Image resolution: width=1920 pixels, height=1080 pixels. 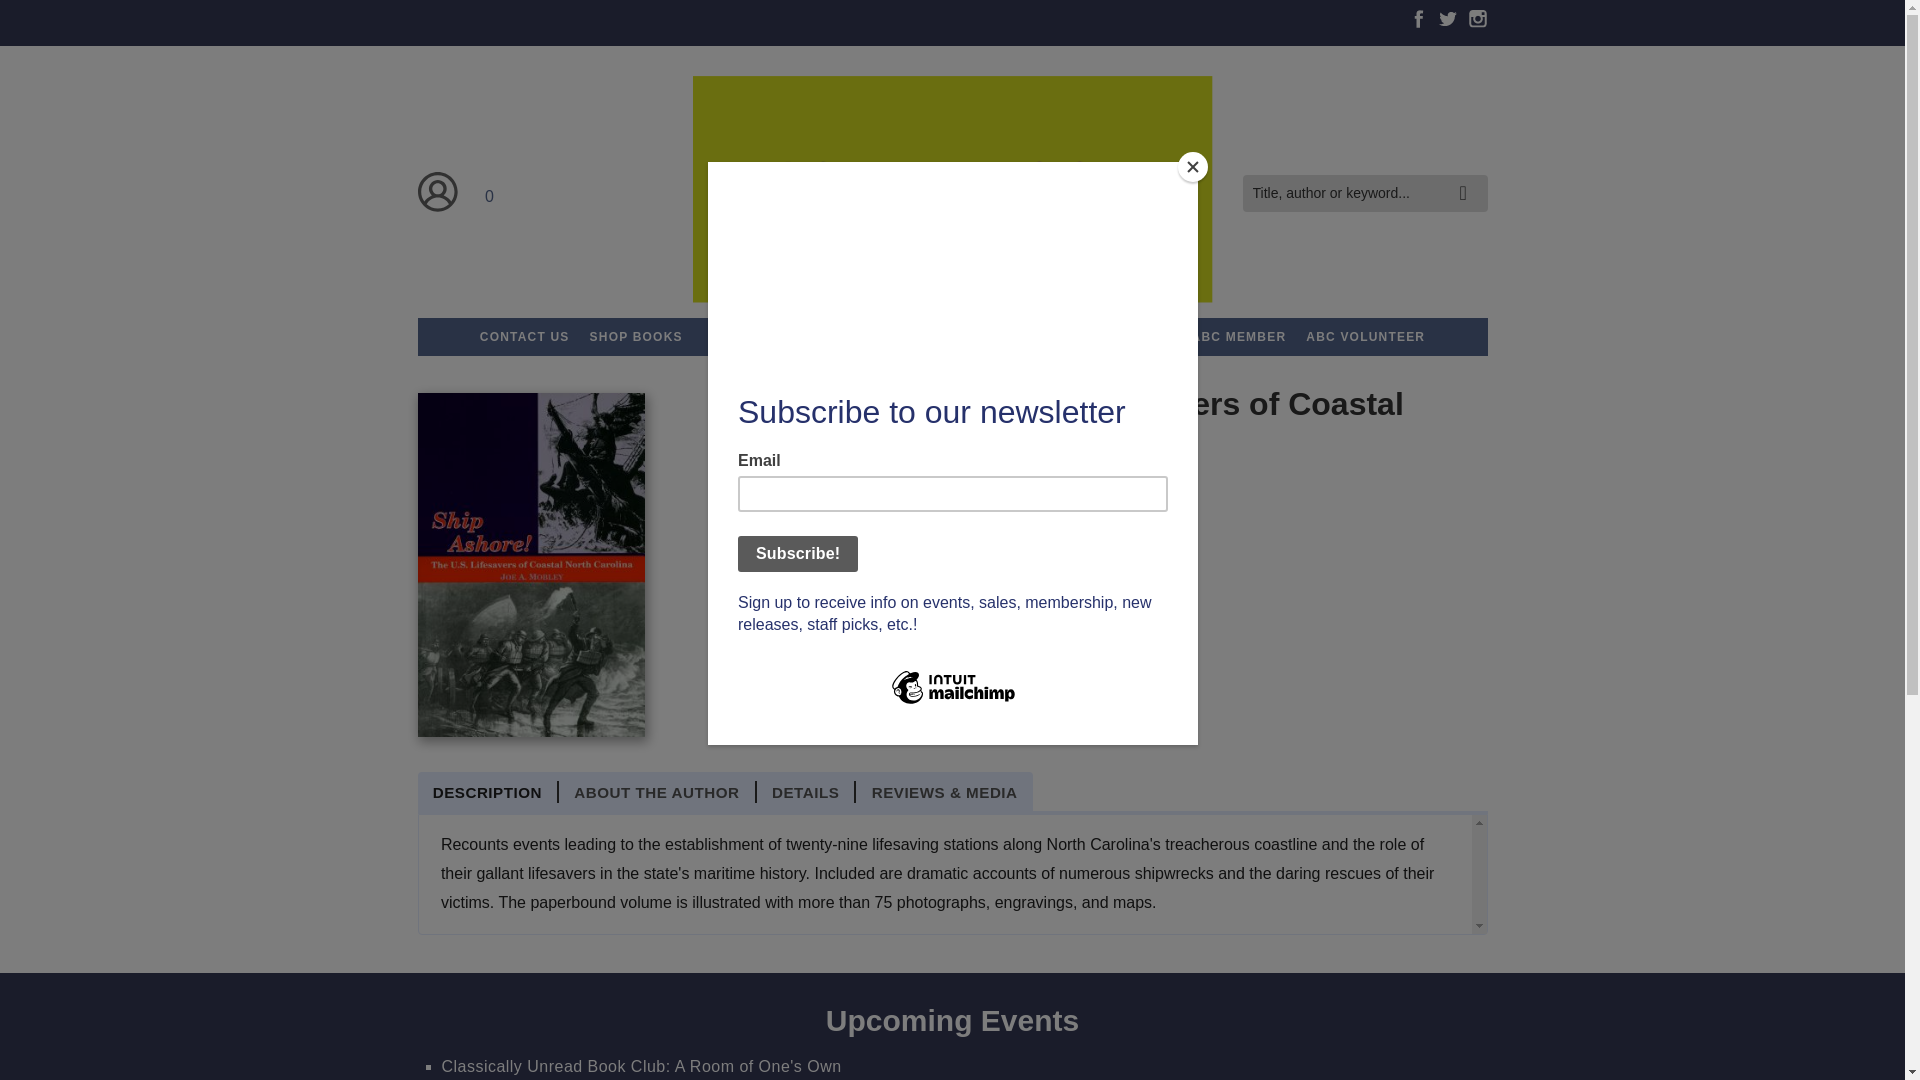 I want to click on BECOME AN ABC MEMBER, so click(x=1195, y=336).